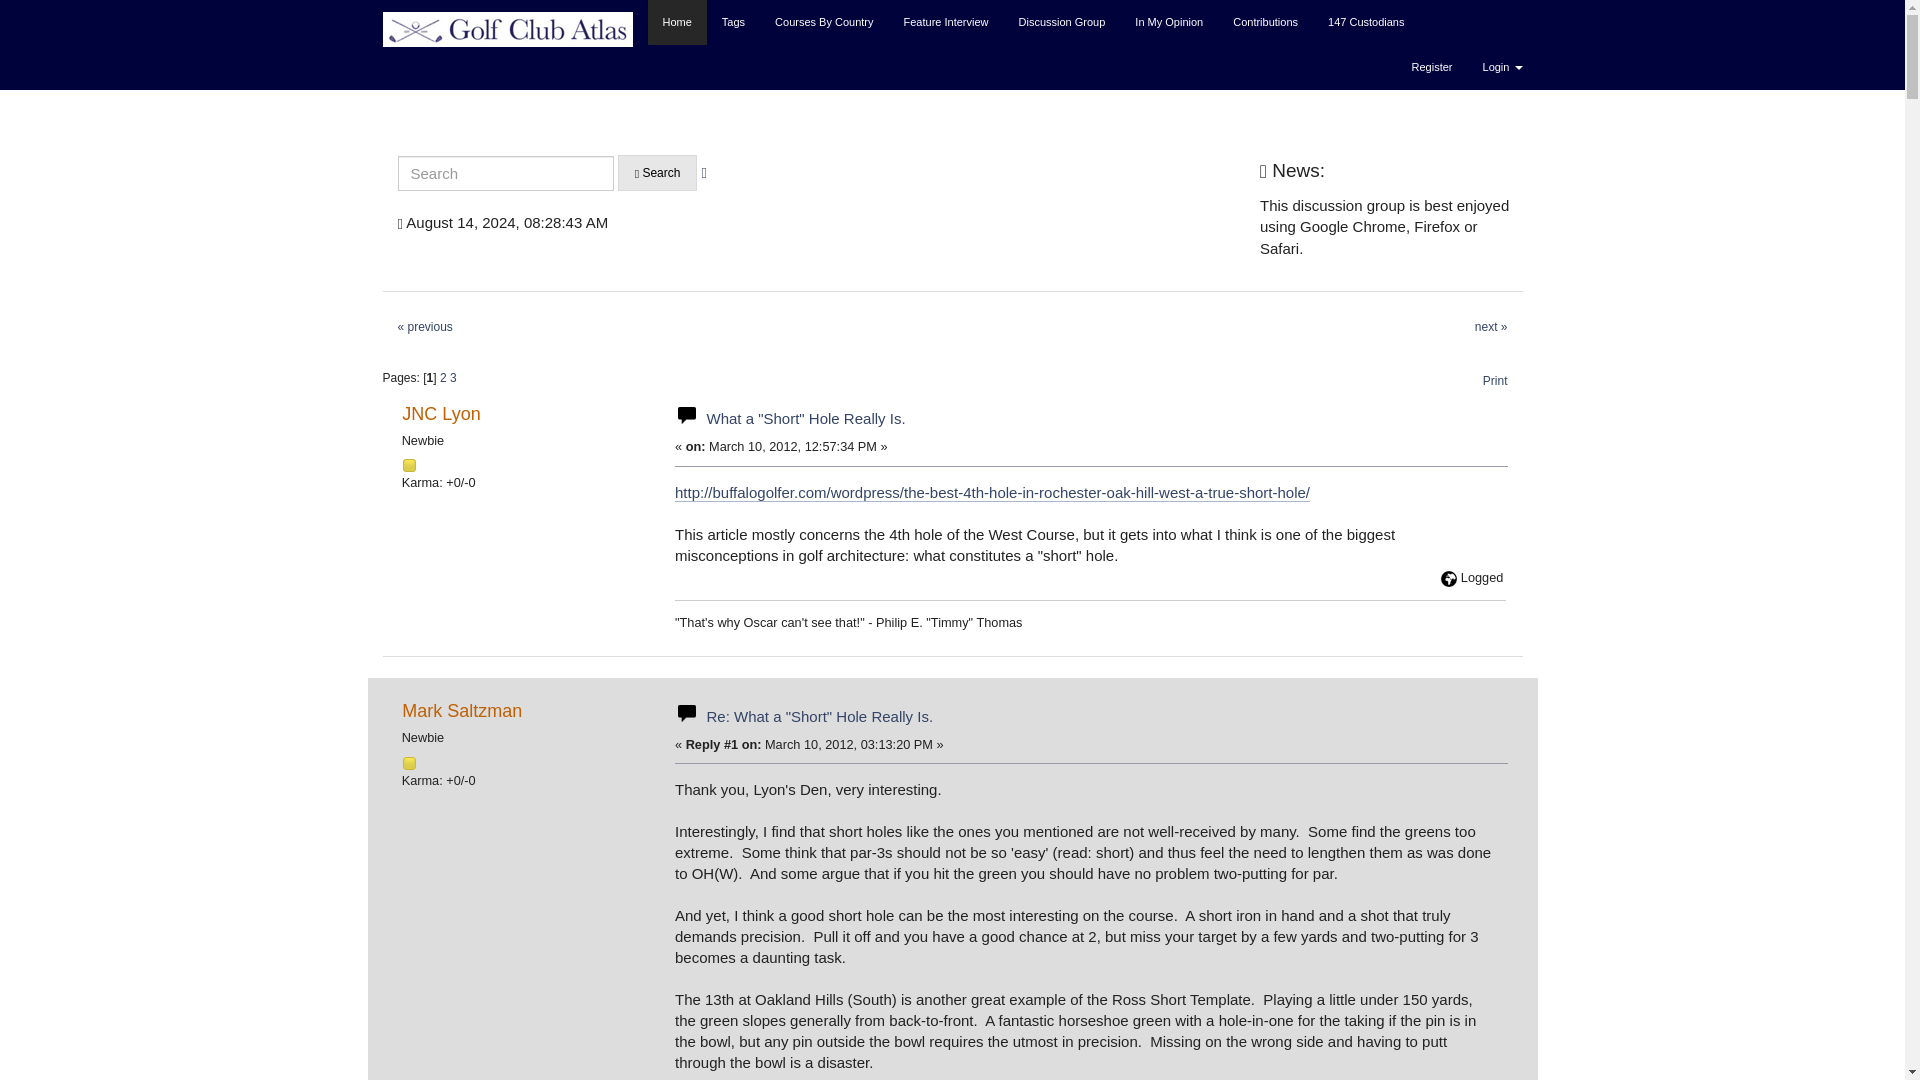 The width and height of the screenshot is (1920, 1080). Describe the element at coordinates (1495, 380) in the screenshot. I see `Print` at that location.